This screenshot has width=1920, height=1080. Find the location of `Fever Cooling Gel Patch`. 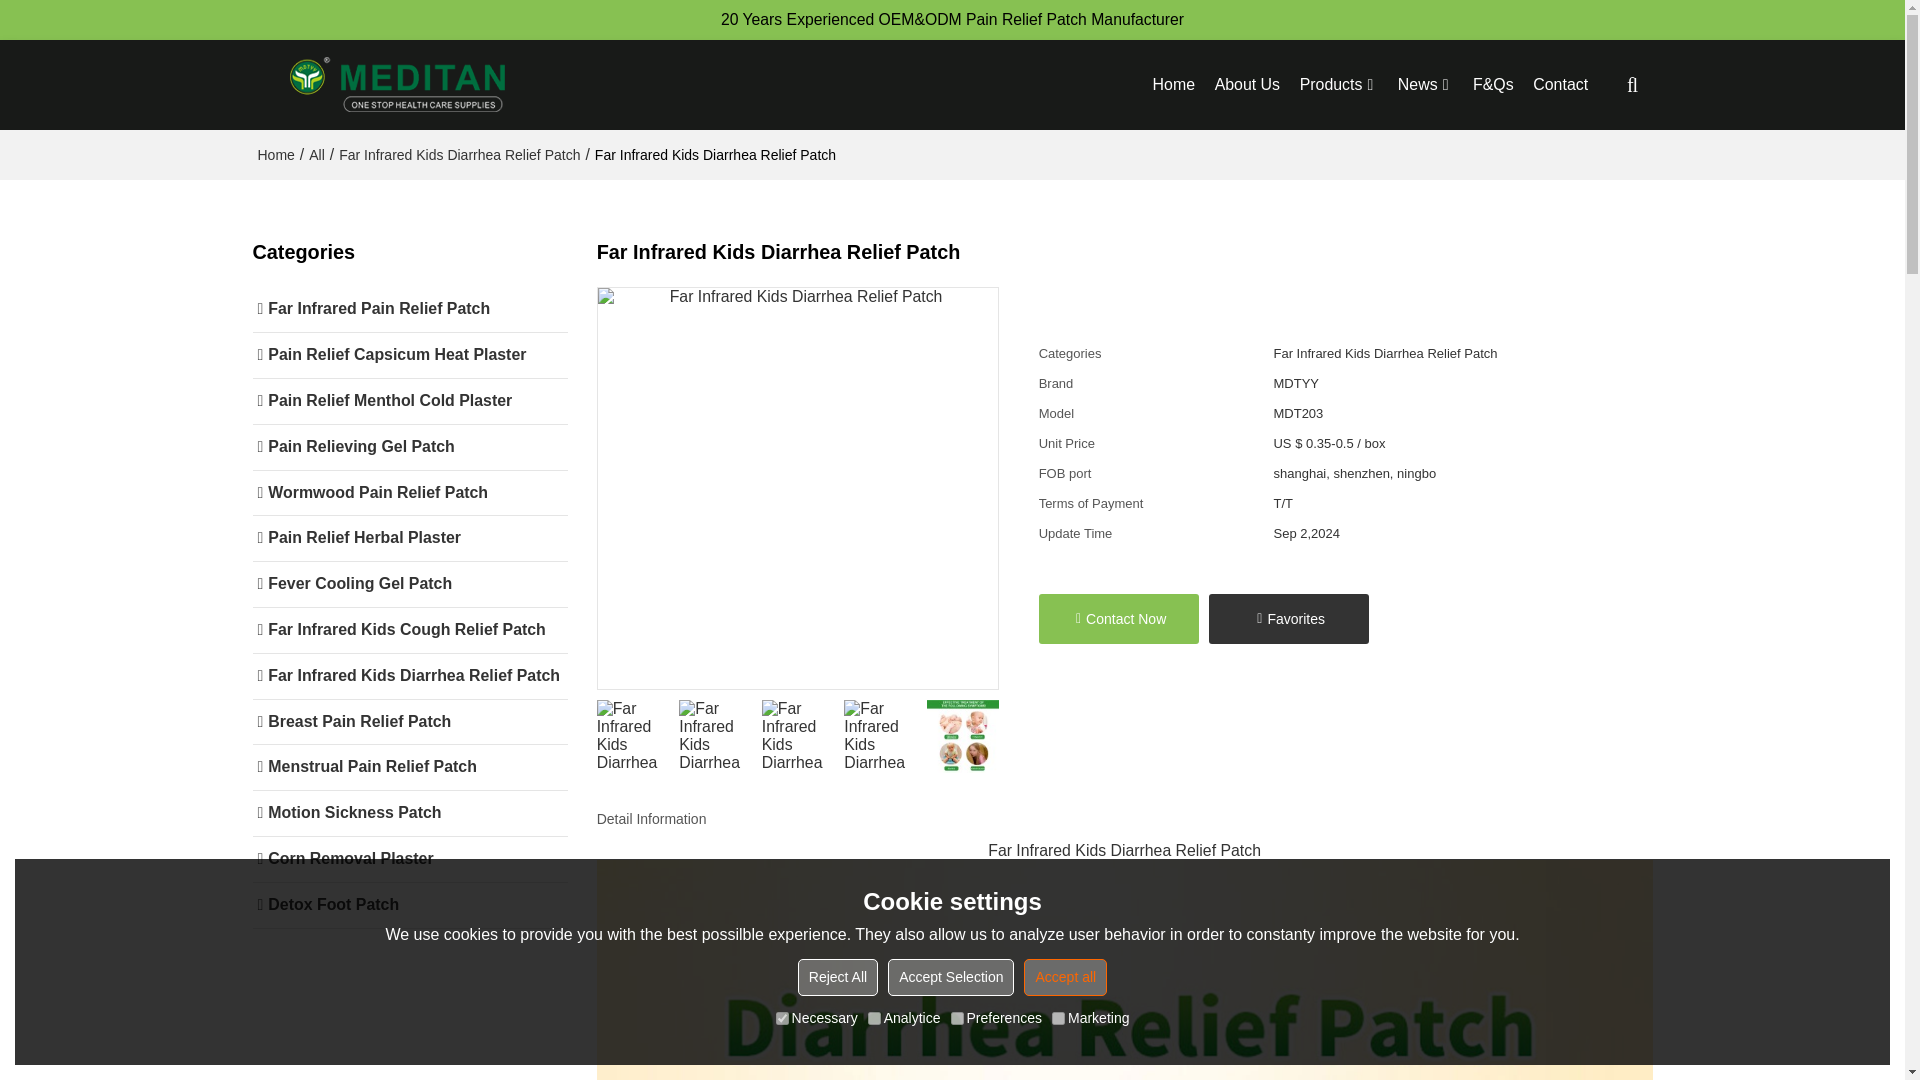

Fever Cooling Gel Patch is located at coordinates (408, 584).